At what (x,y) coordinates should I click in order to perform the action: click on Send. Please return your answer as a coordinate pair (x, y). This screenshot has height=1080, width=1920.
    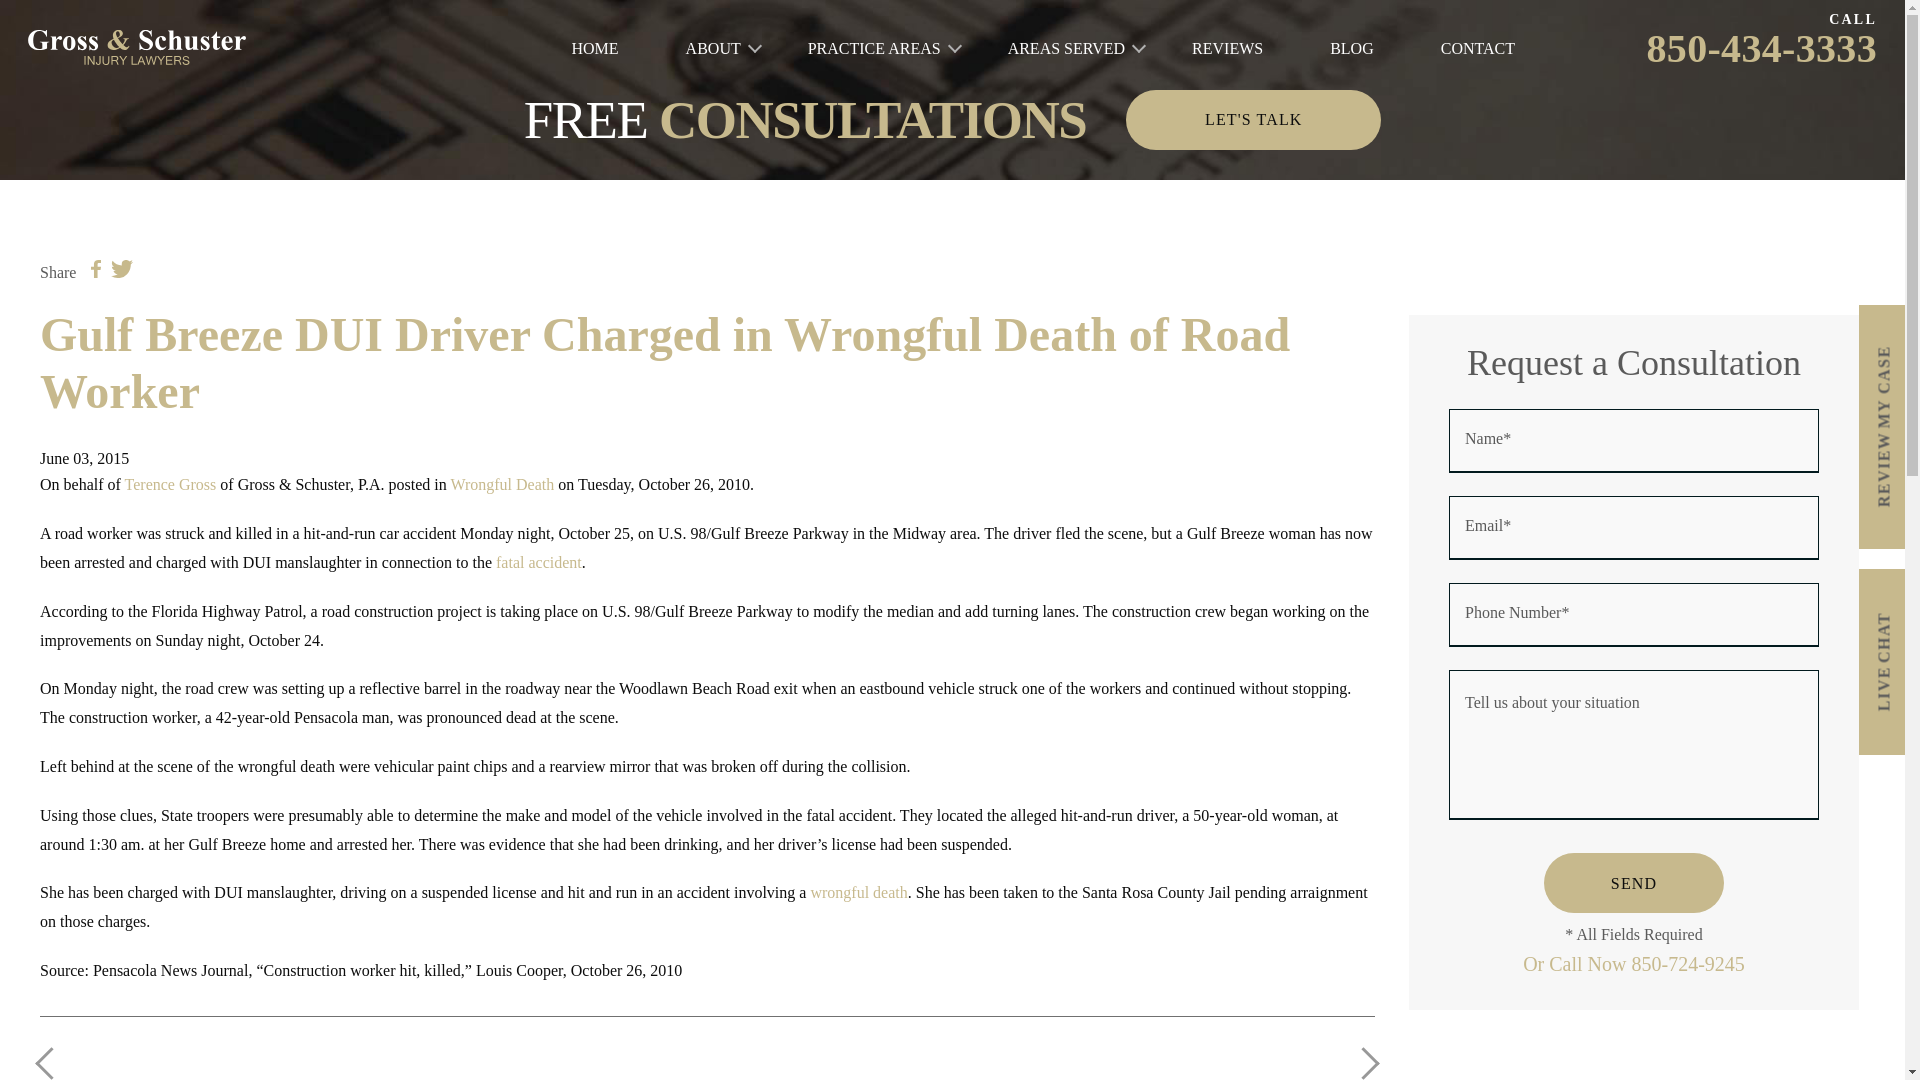
    Looking at the image, I should click on (1634, 882).